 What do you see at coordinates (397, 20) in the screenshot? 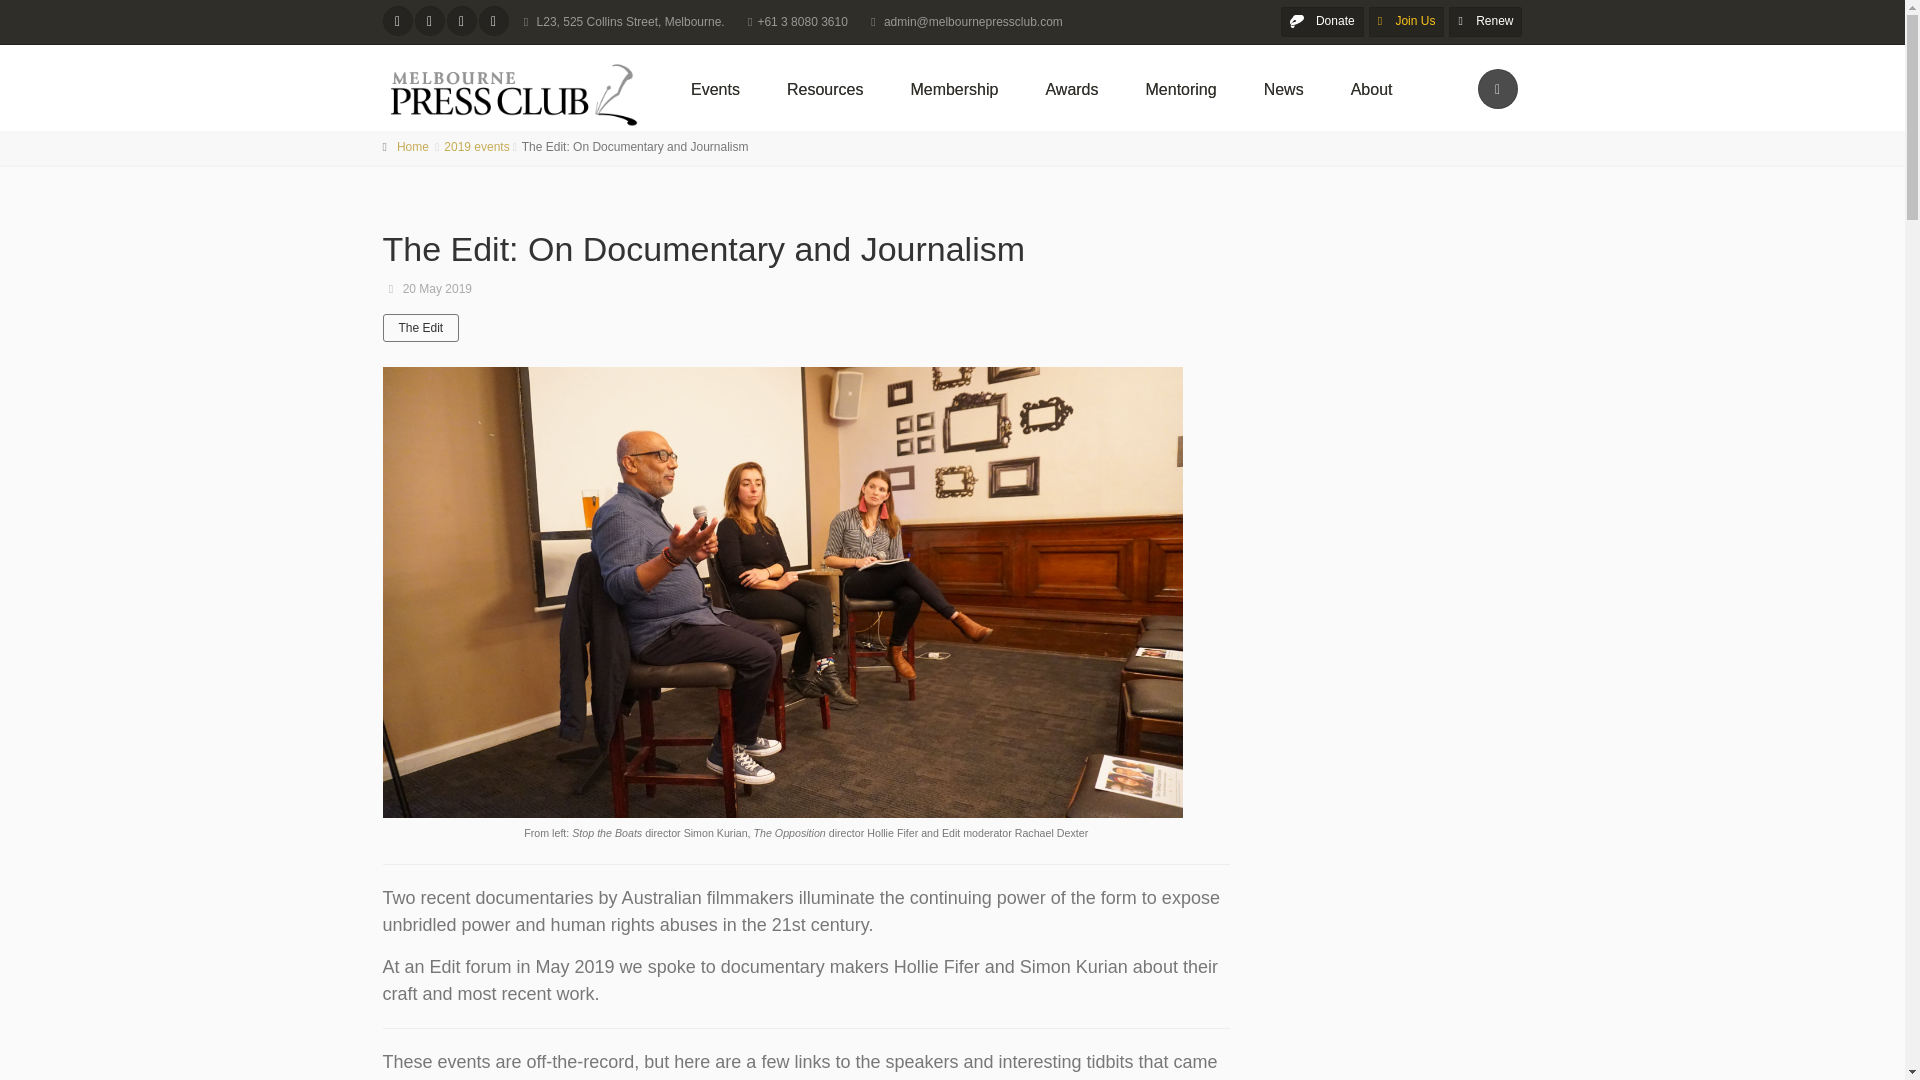
I see `Twitter` at bounding box center [397, 20].